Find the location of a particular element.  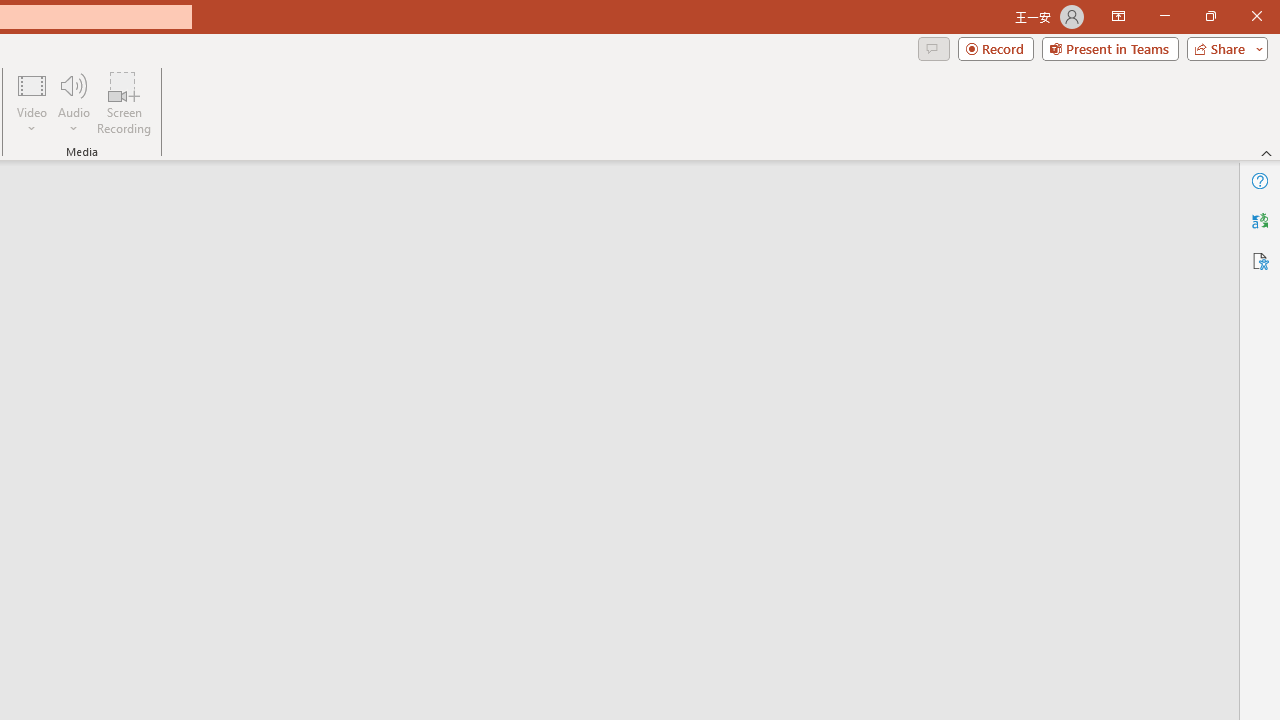

Restore Down is located at coordinates (1210, 16).